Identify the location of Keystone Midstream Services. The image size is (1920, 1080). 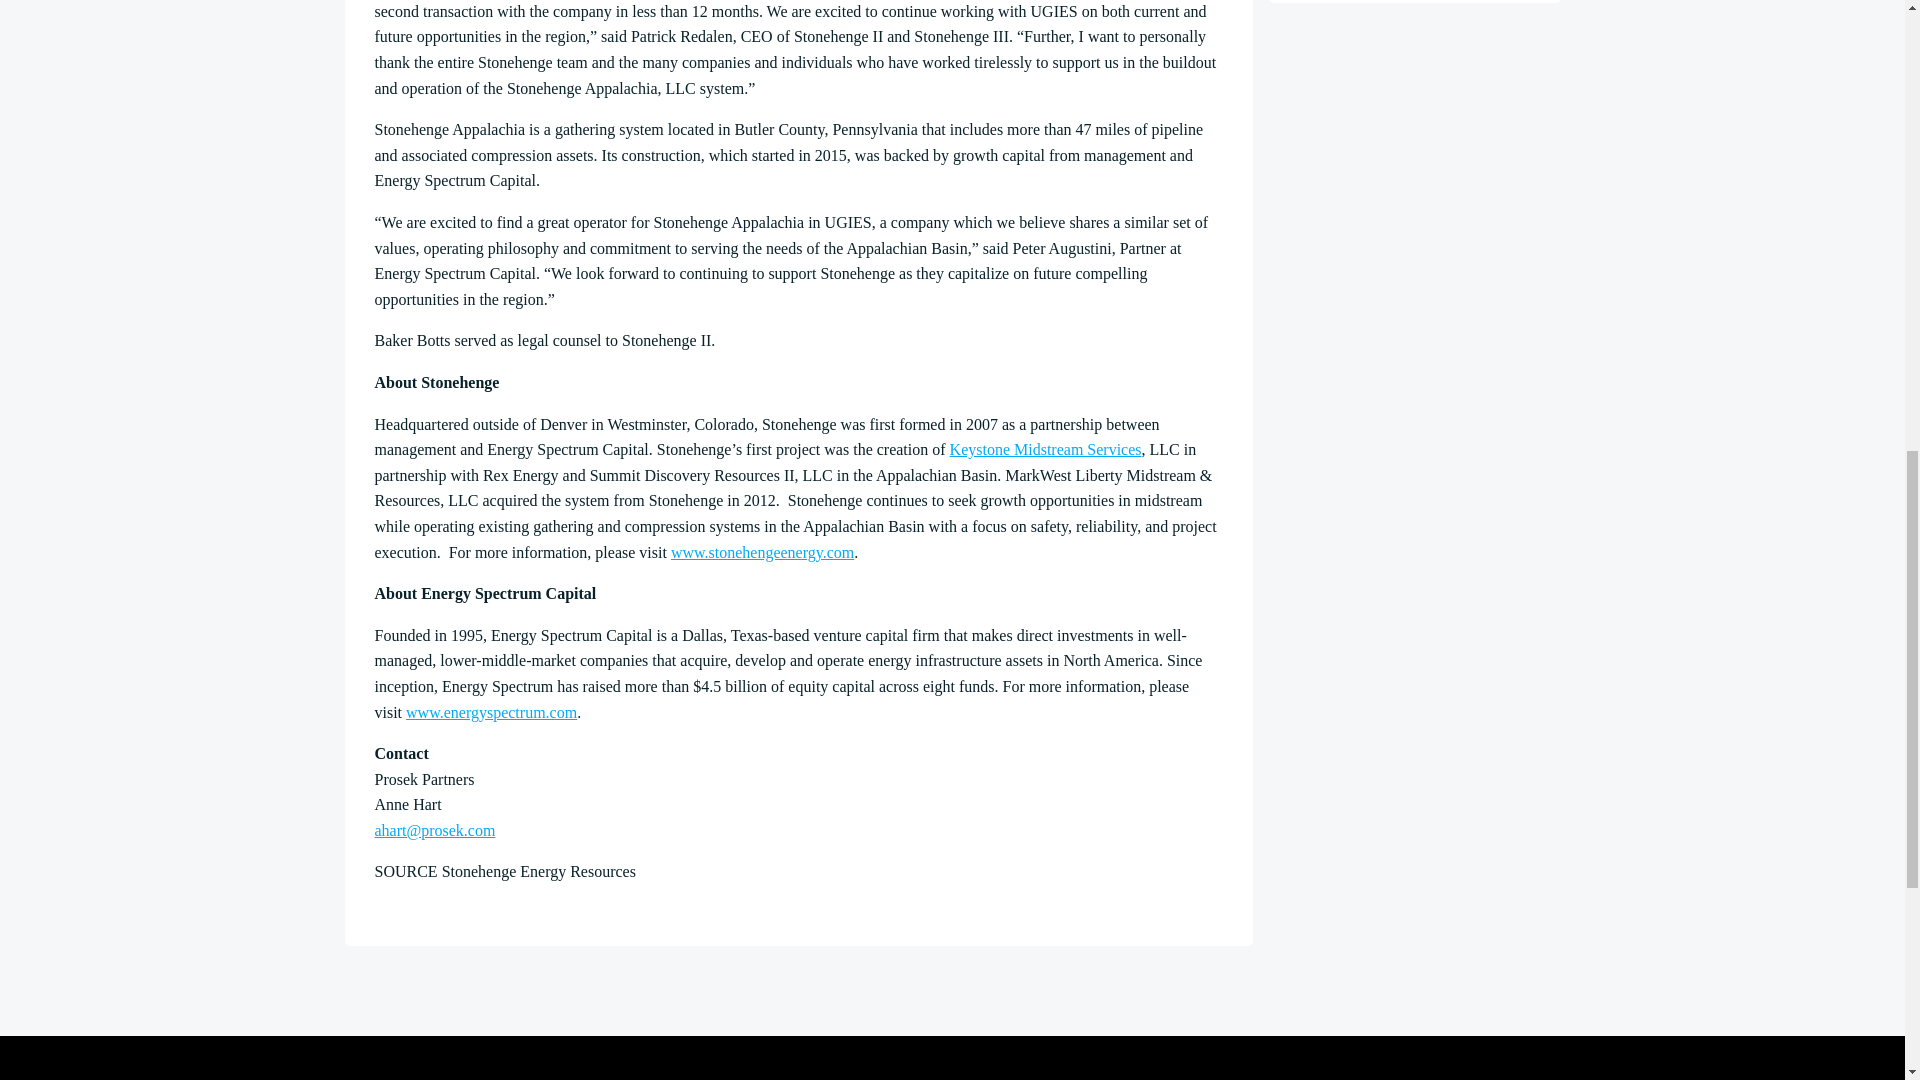
(1046, 448).